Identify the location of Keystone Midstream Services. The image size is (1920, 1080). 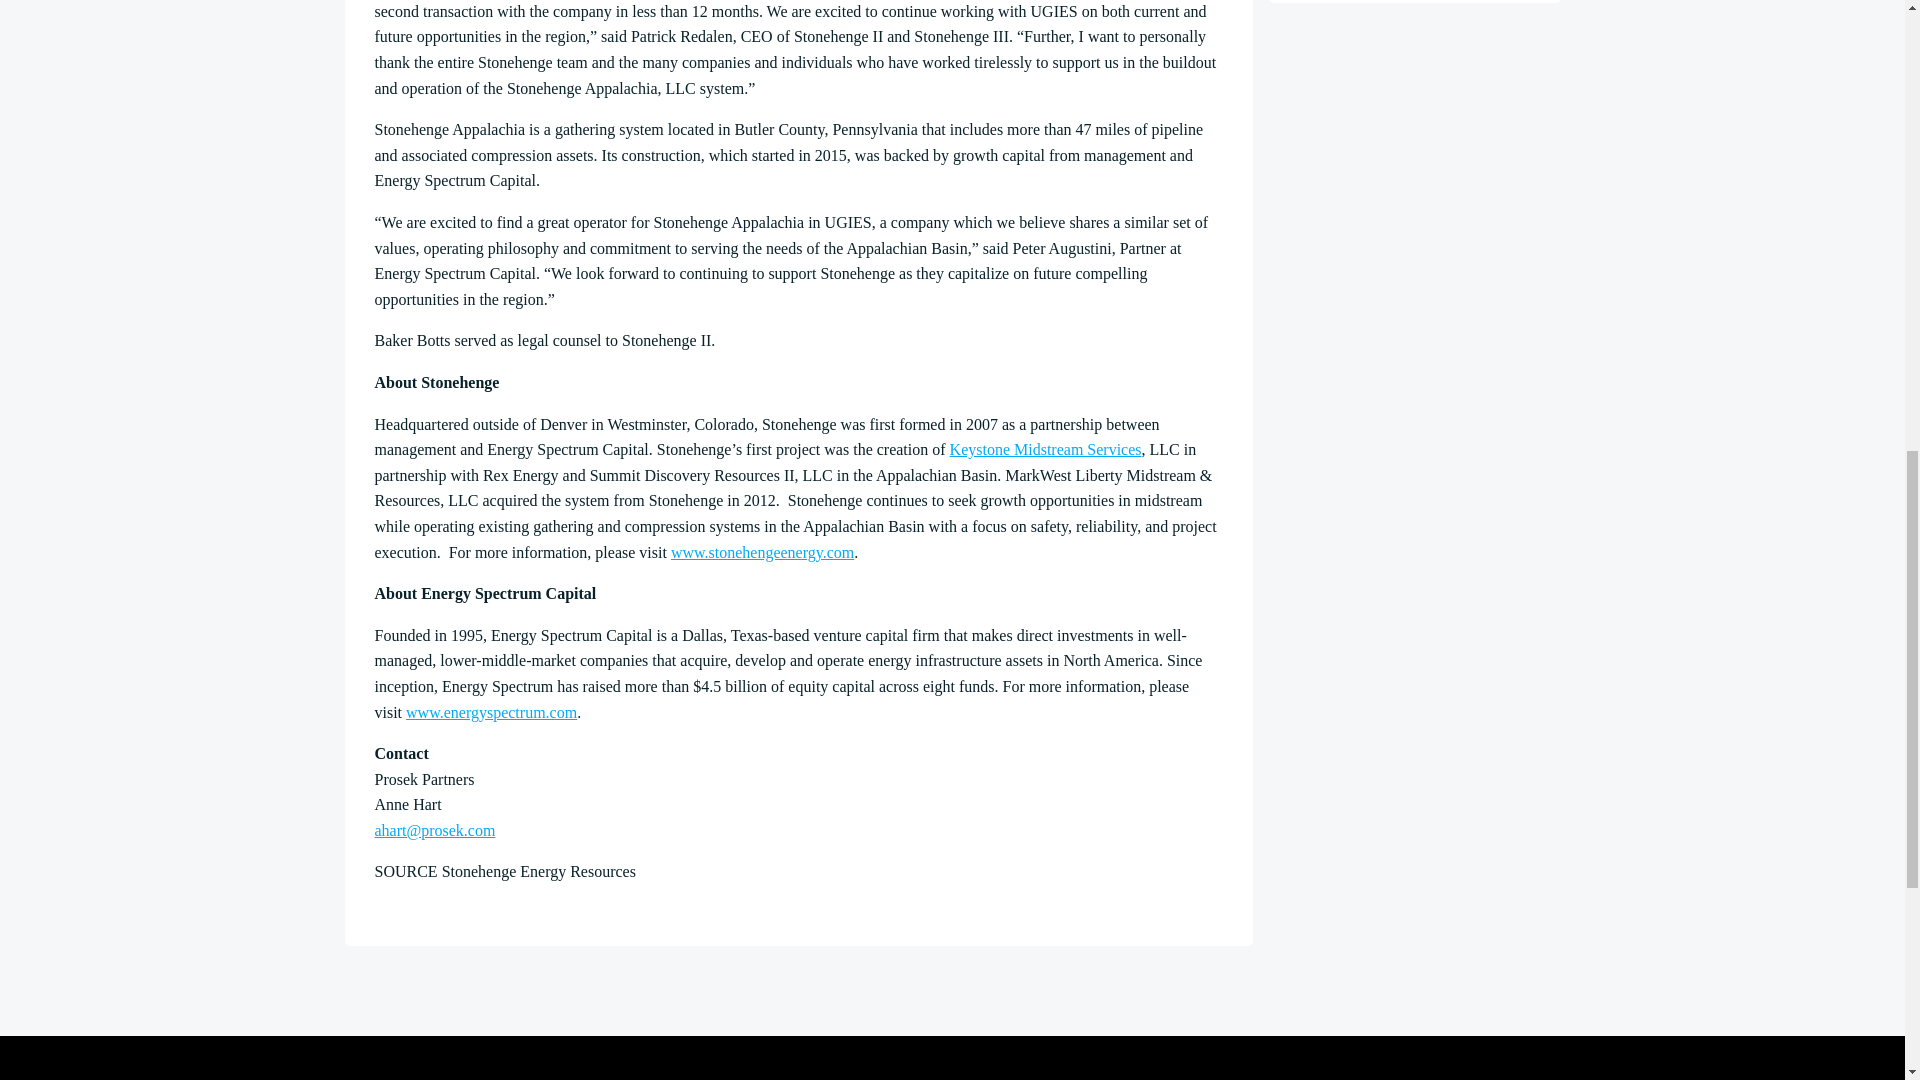
(1046, 448).